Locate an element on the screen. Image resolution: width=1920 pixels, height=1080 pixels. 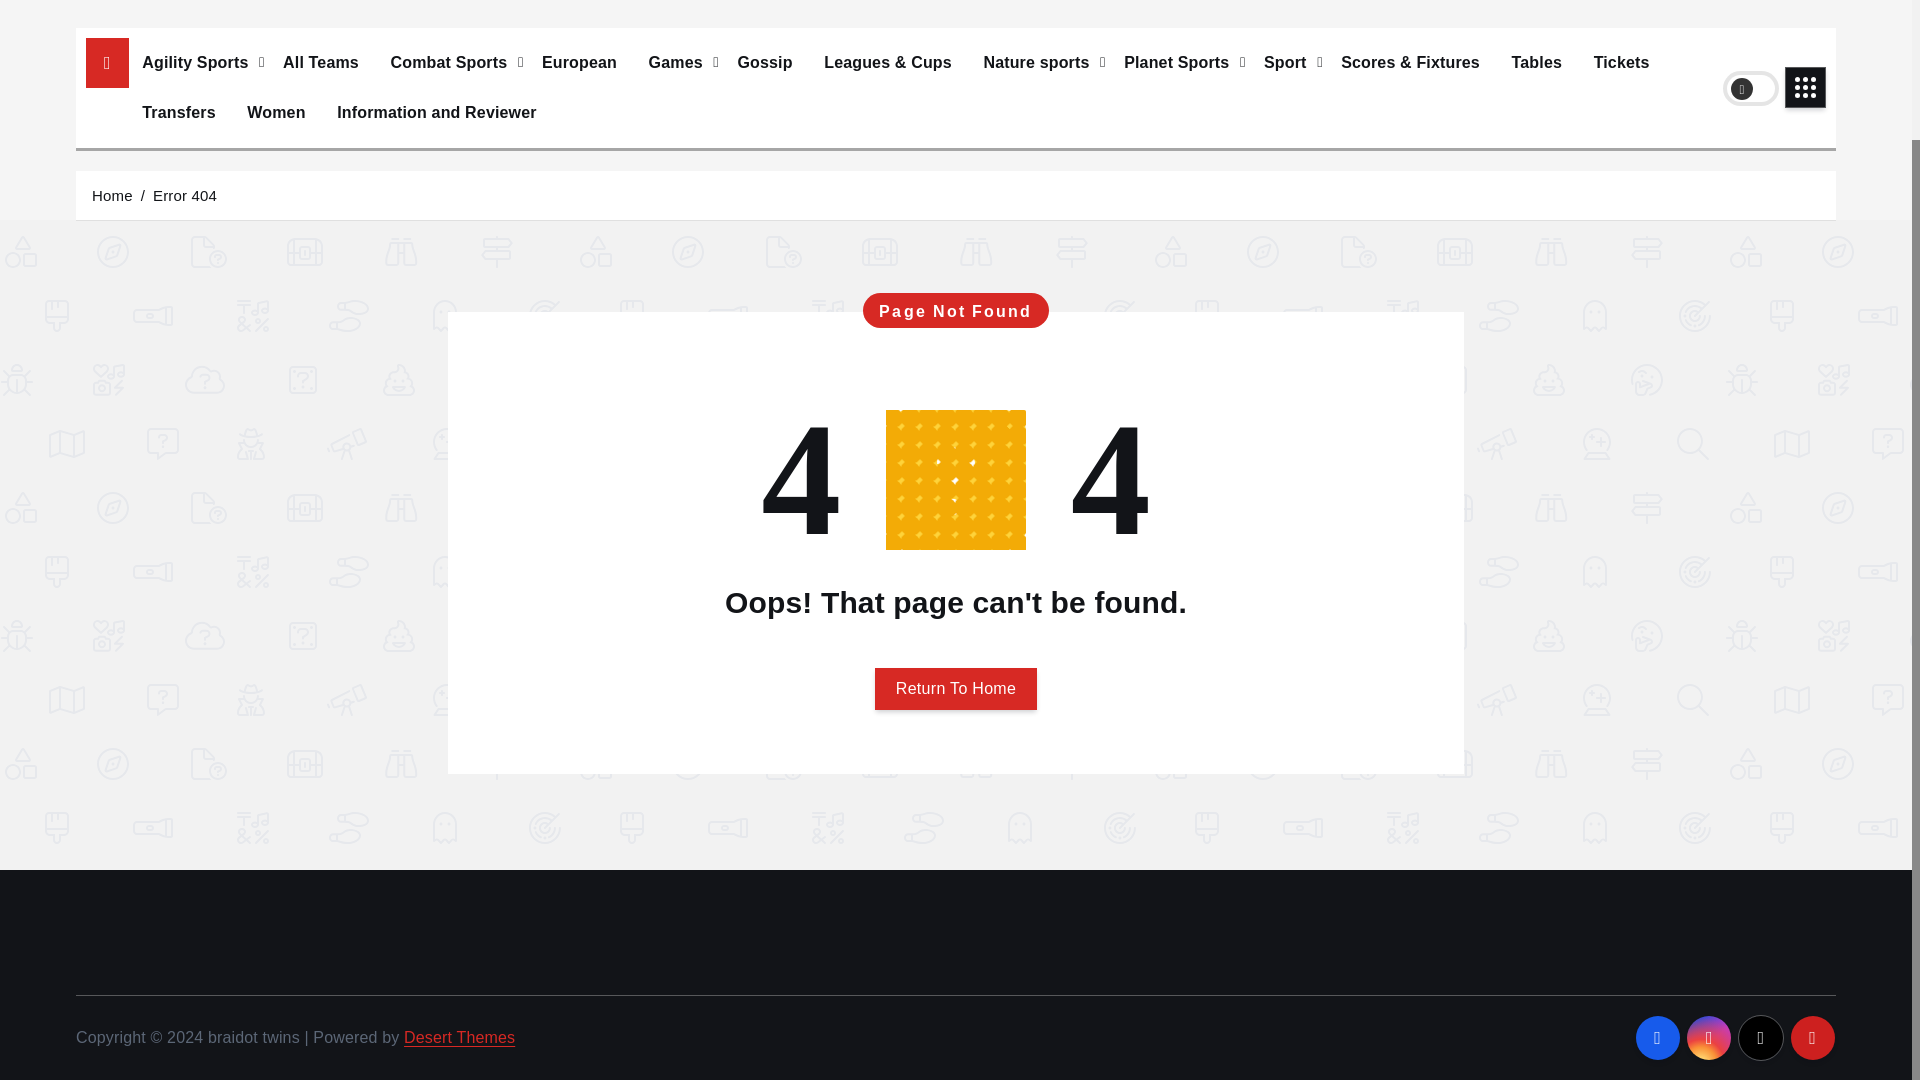
All Teams is located at coordinates (321, 62).